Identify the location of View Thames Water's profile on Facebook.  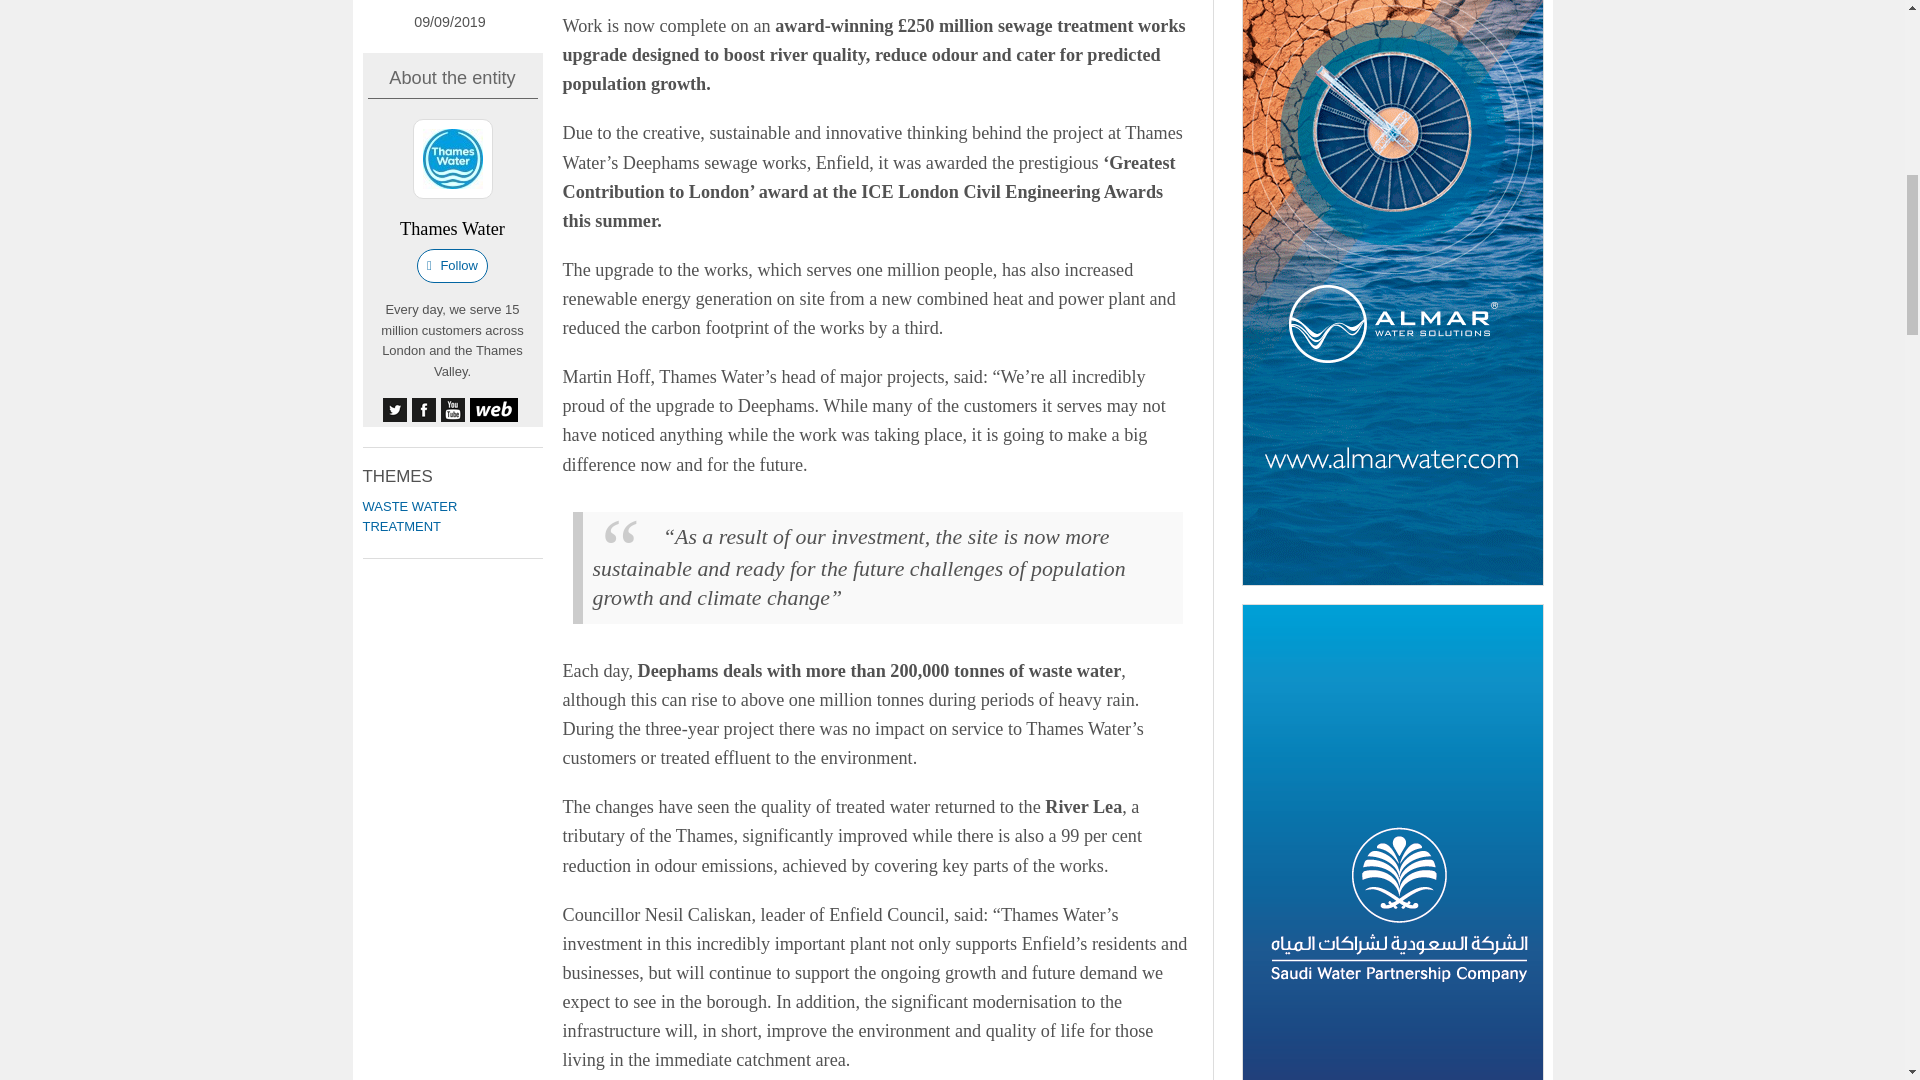
(424, 410).